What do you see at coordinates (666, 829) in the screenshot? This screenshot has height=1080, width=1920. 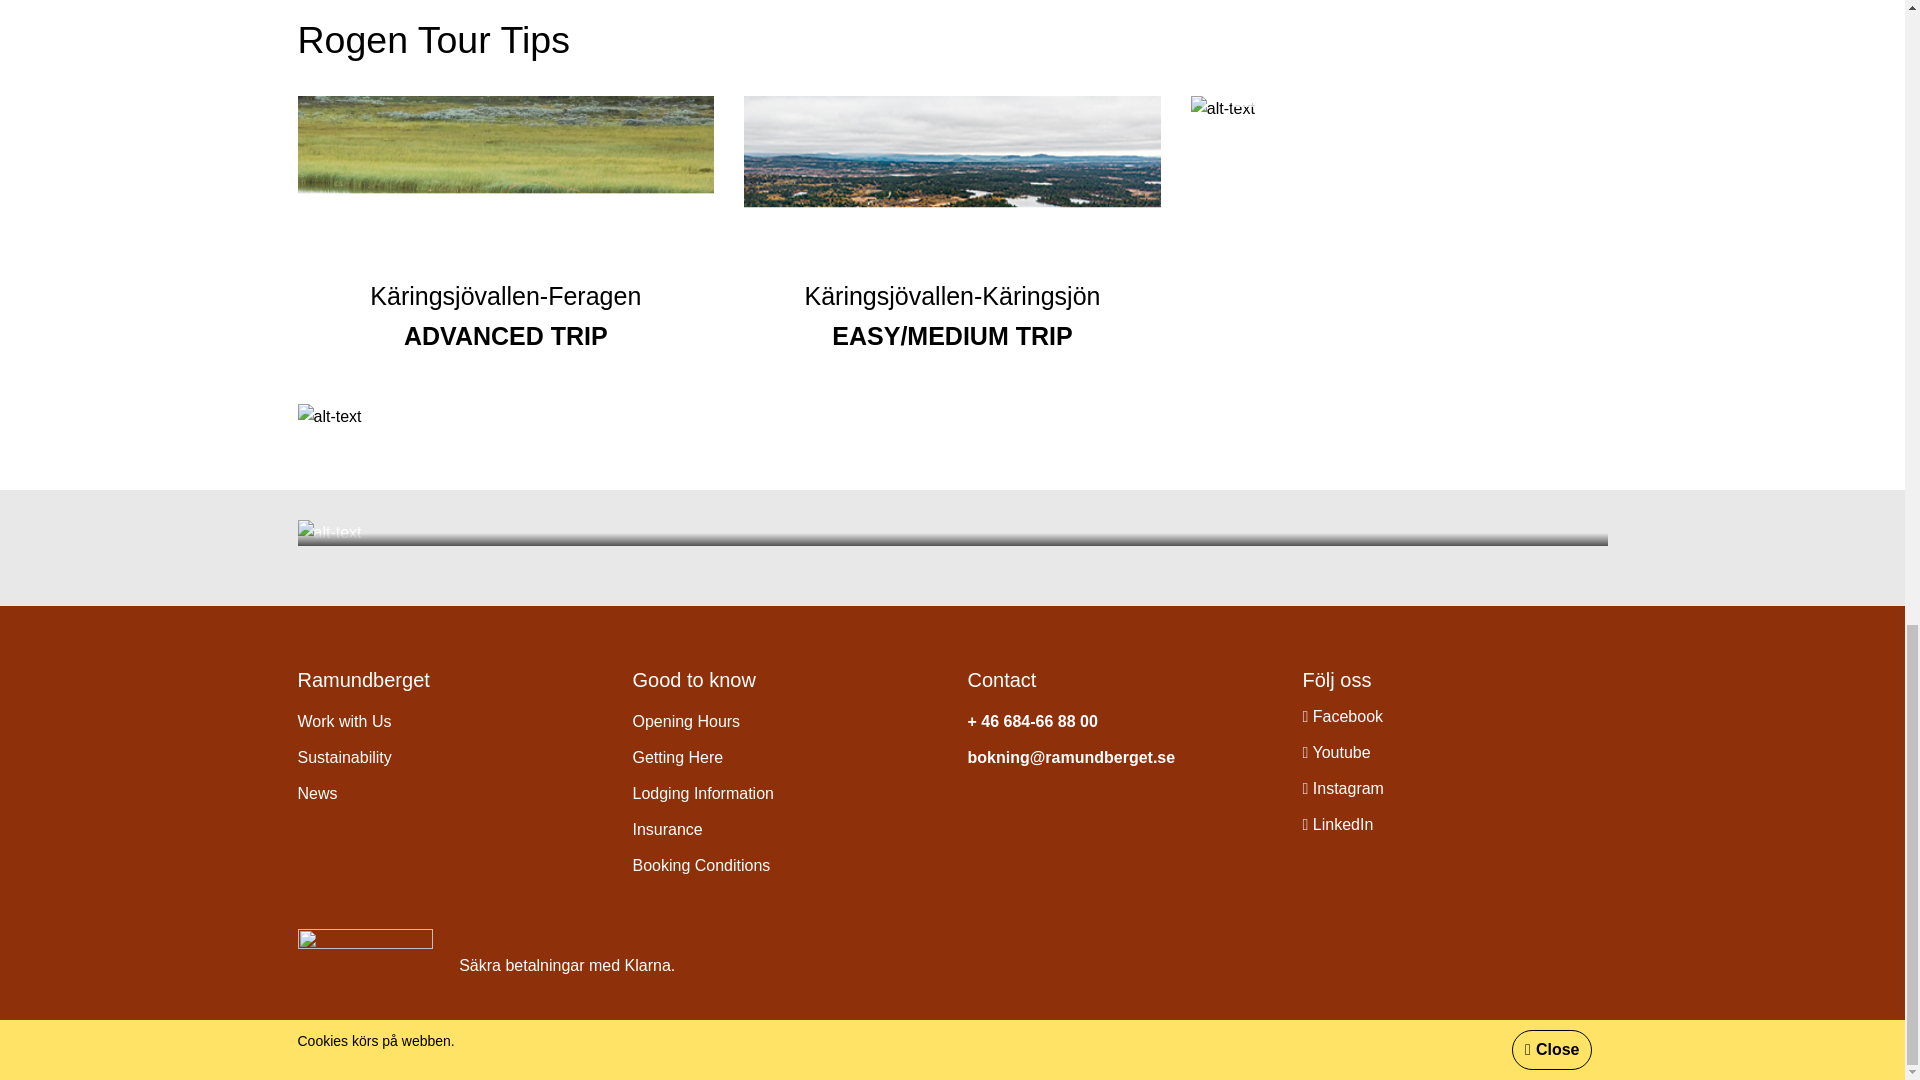 I see `Insurance` at bounding box center [666, 829].